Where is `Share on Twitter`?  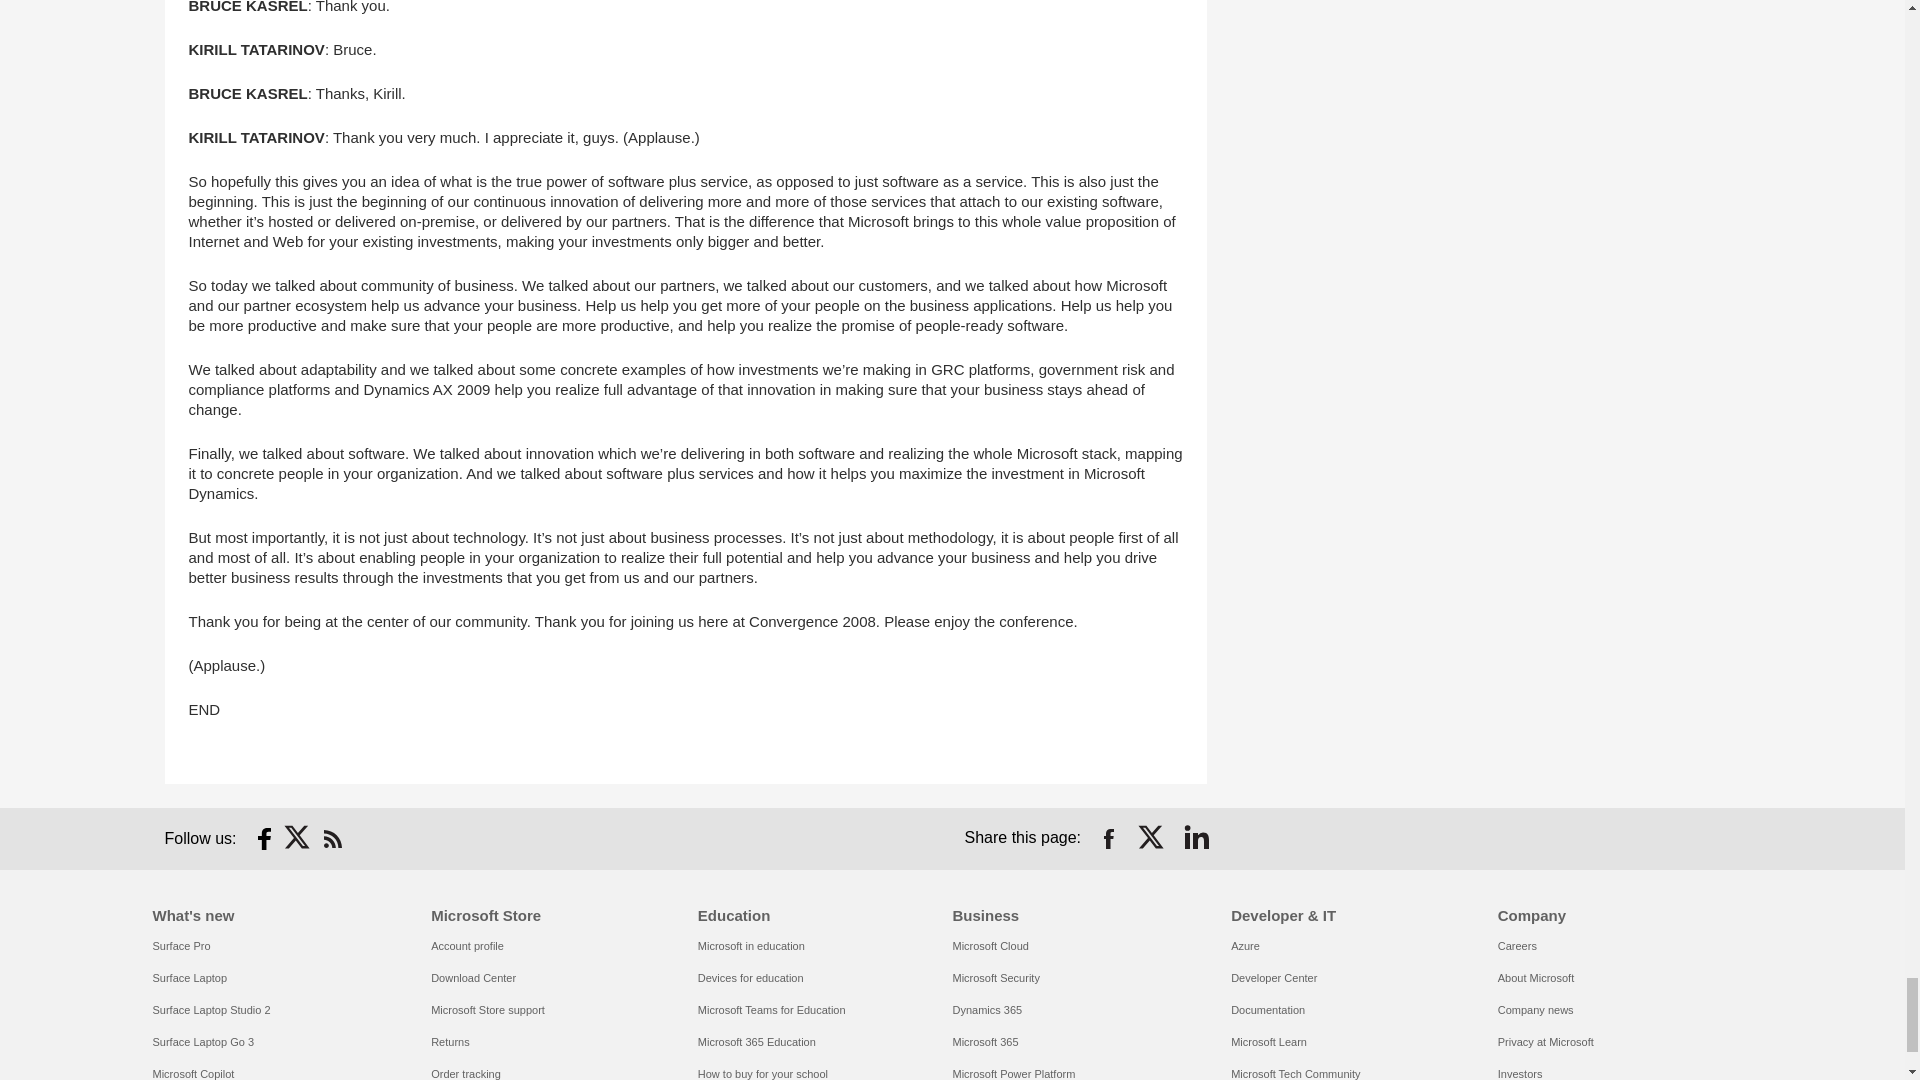 Share on Twitter is located at coordinates (1152, 838).